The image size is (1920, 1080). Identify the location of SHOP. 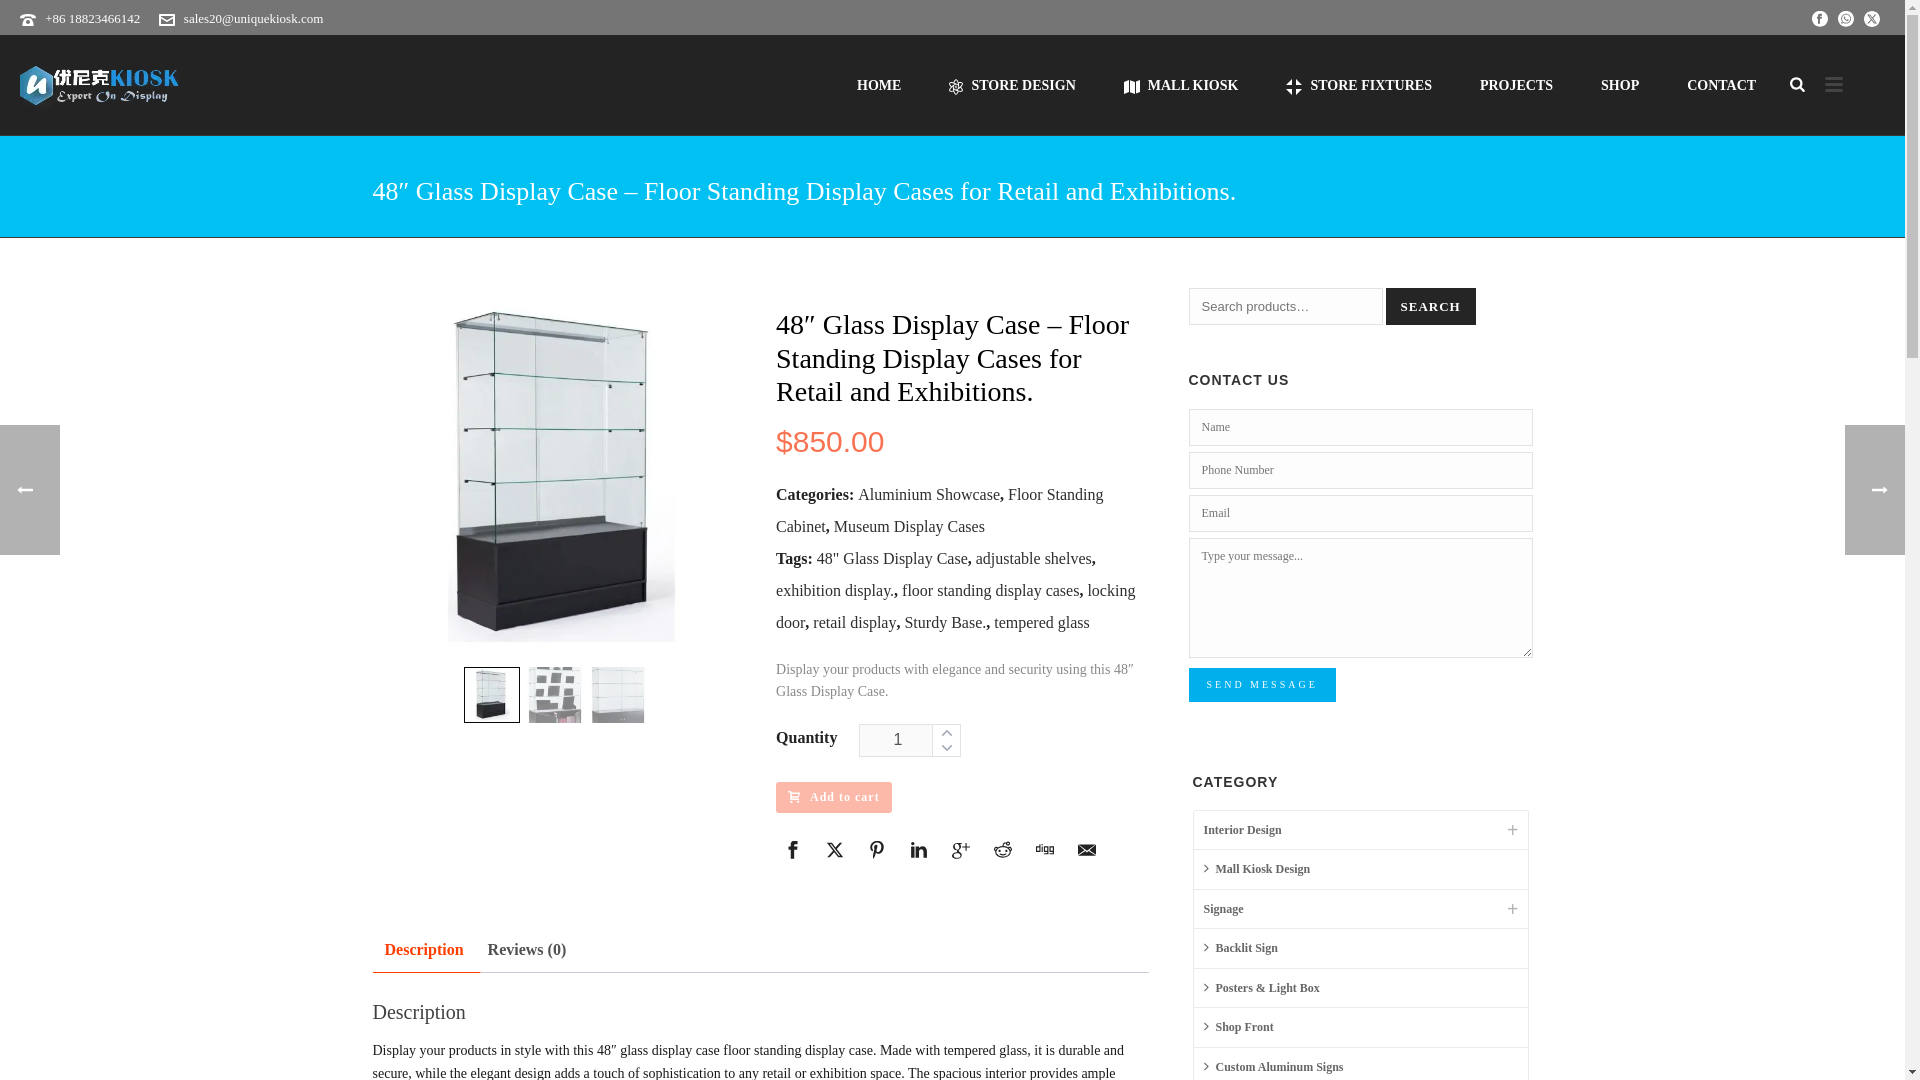
(1619, 85).